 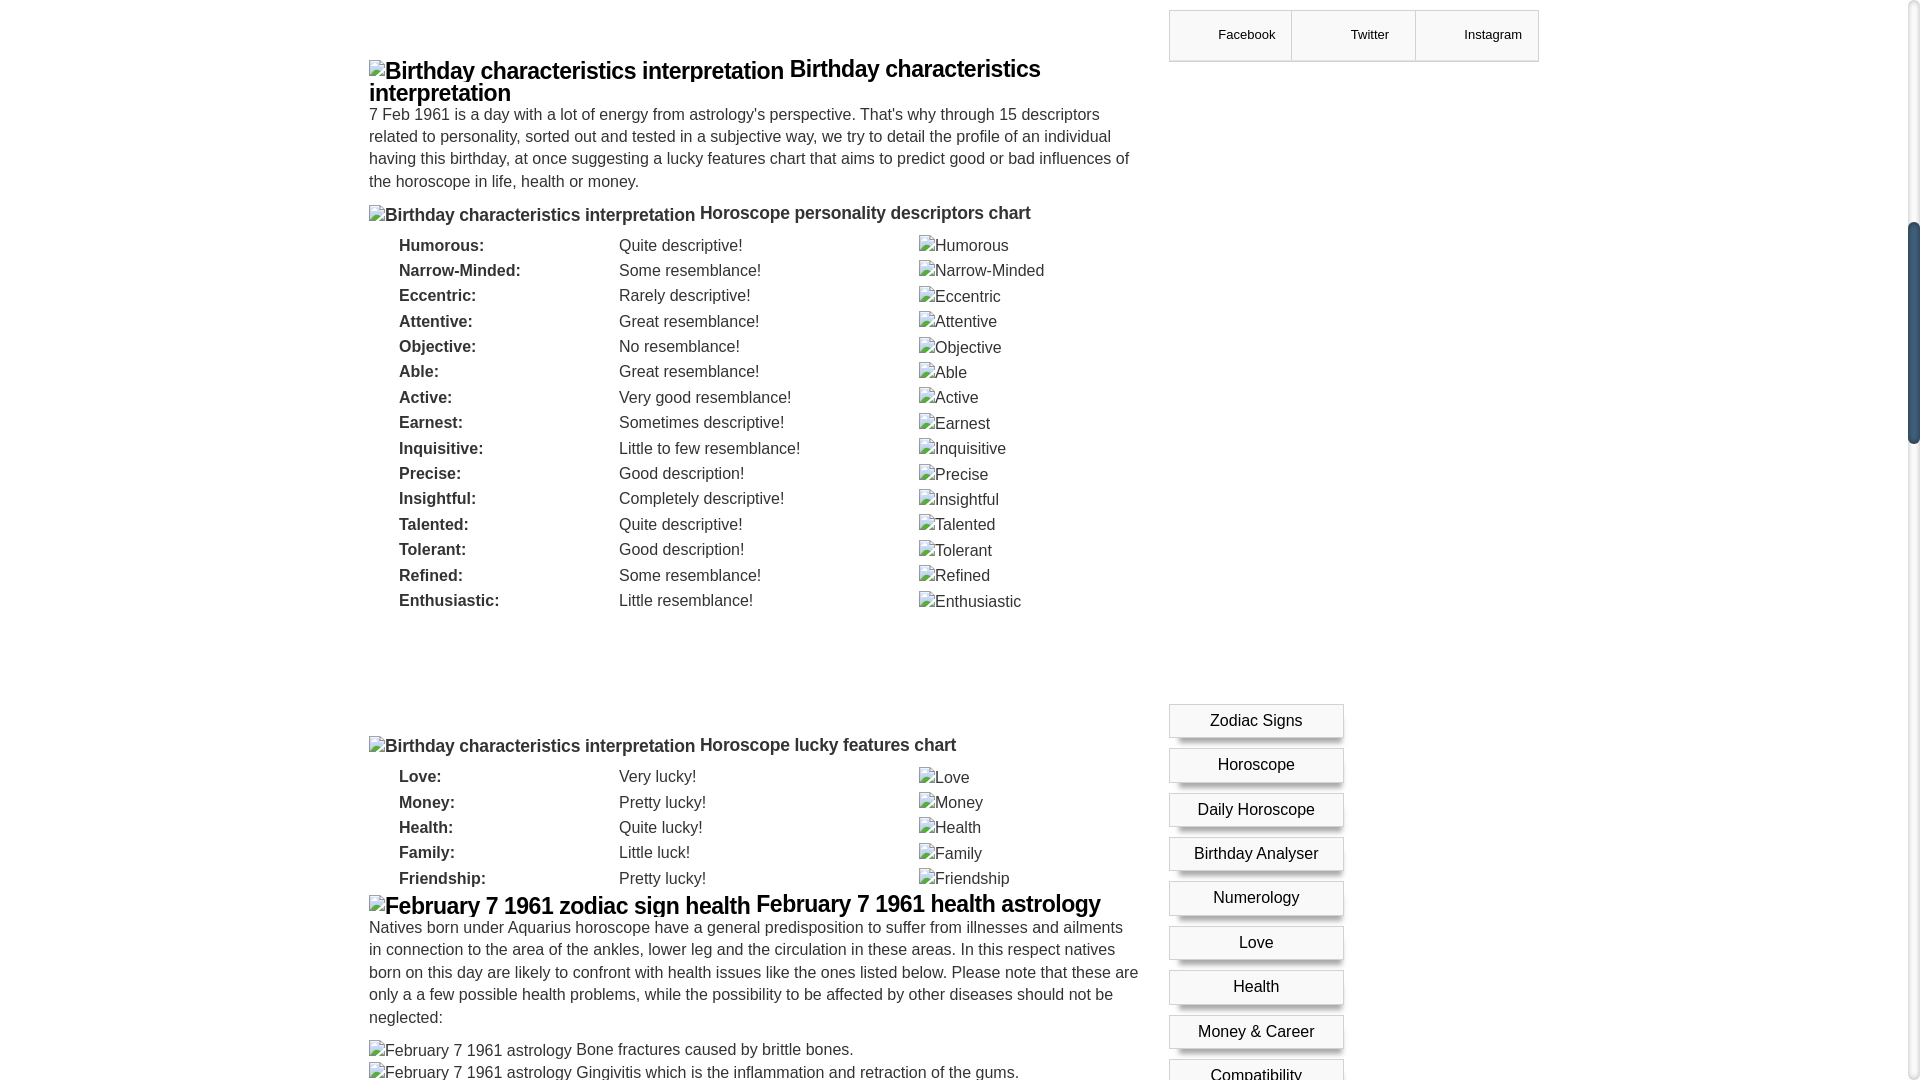 I want to click on 4 Elements, so click(x=1256, y=186).